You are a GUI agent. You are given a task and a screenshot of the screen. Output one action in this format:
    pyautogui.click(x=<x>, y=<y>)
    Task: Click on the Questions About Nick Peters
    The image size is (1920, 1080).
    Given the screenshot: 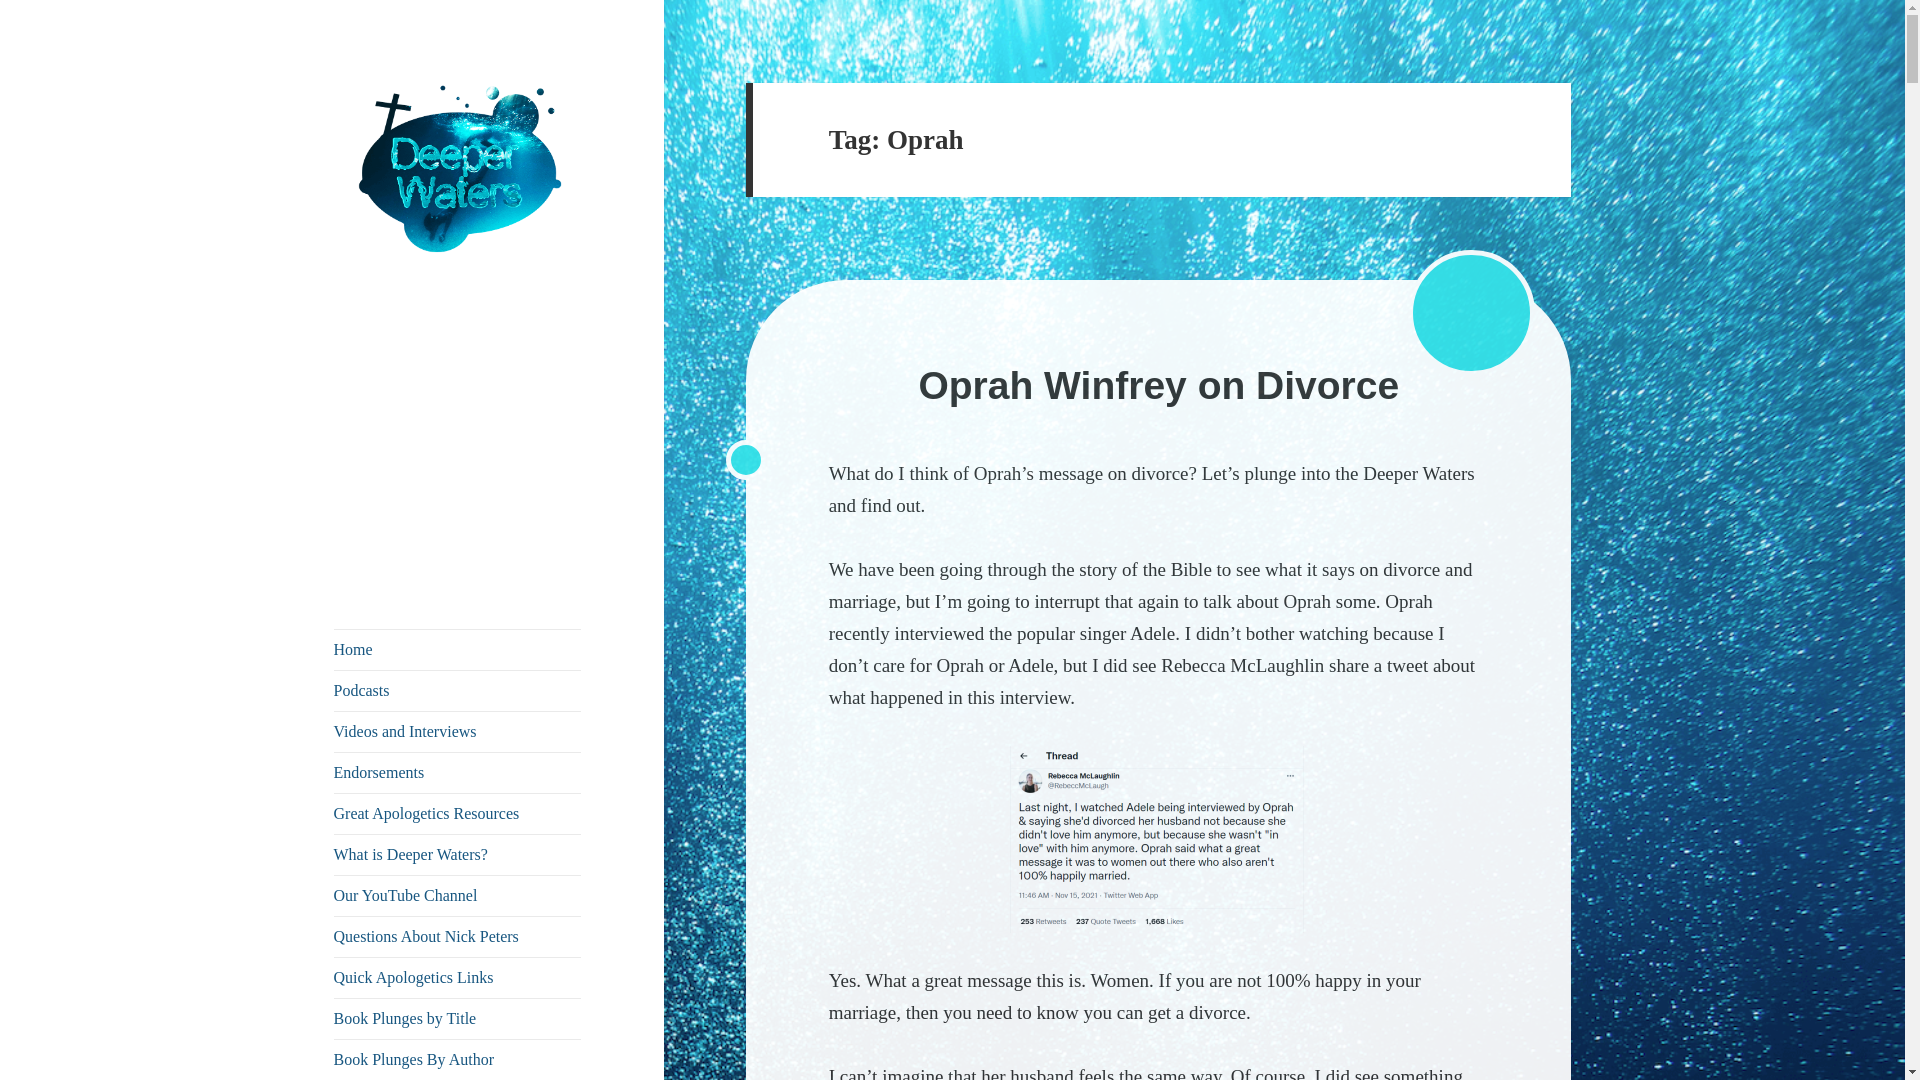 What is the action you would take?
    pyautogui.click(x=458, y=936)
    